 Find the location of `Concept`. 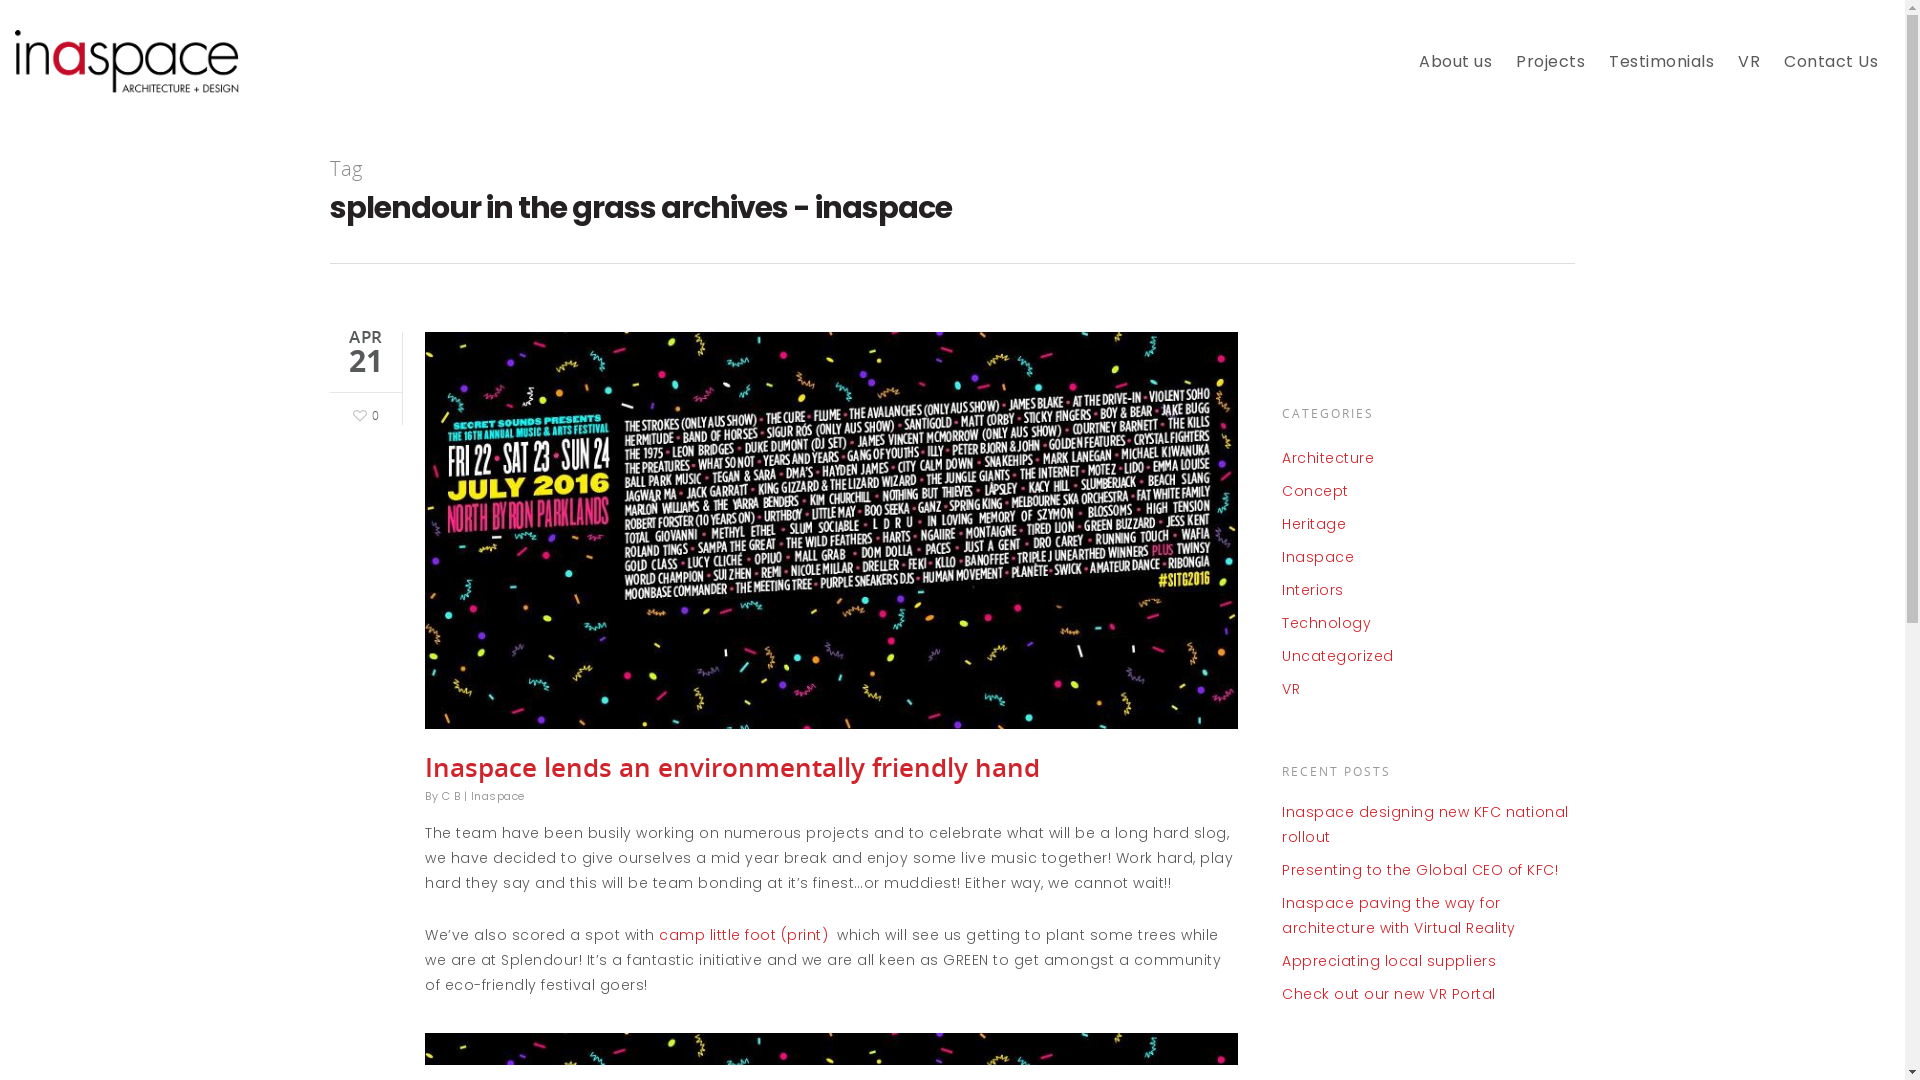

Concept is located at coordinates (1428, 492).